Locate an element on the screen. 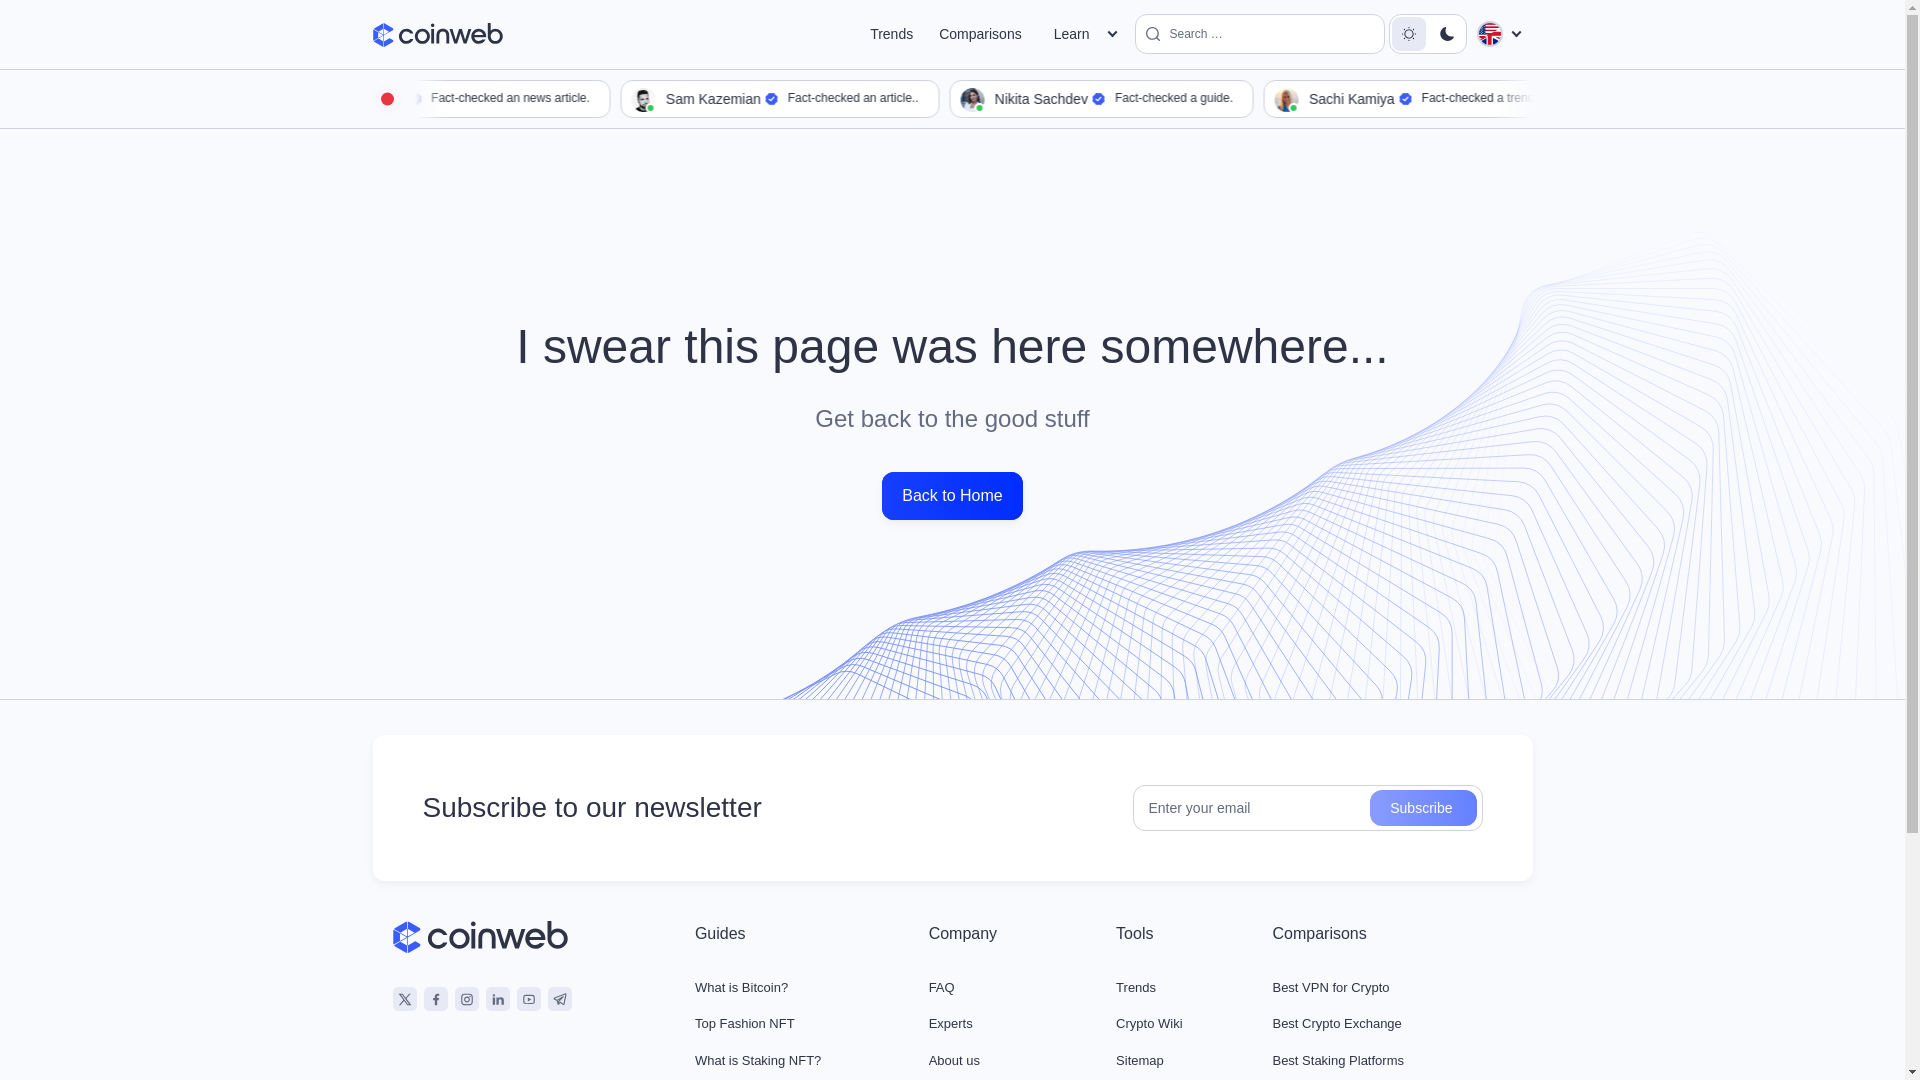 Image resolution: width=1920 pixels, height=1080 pixels. Trends is located at coordinates (1208, 98).